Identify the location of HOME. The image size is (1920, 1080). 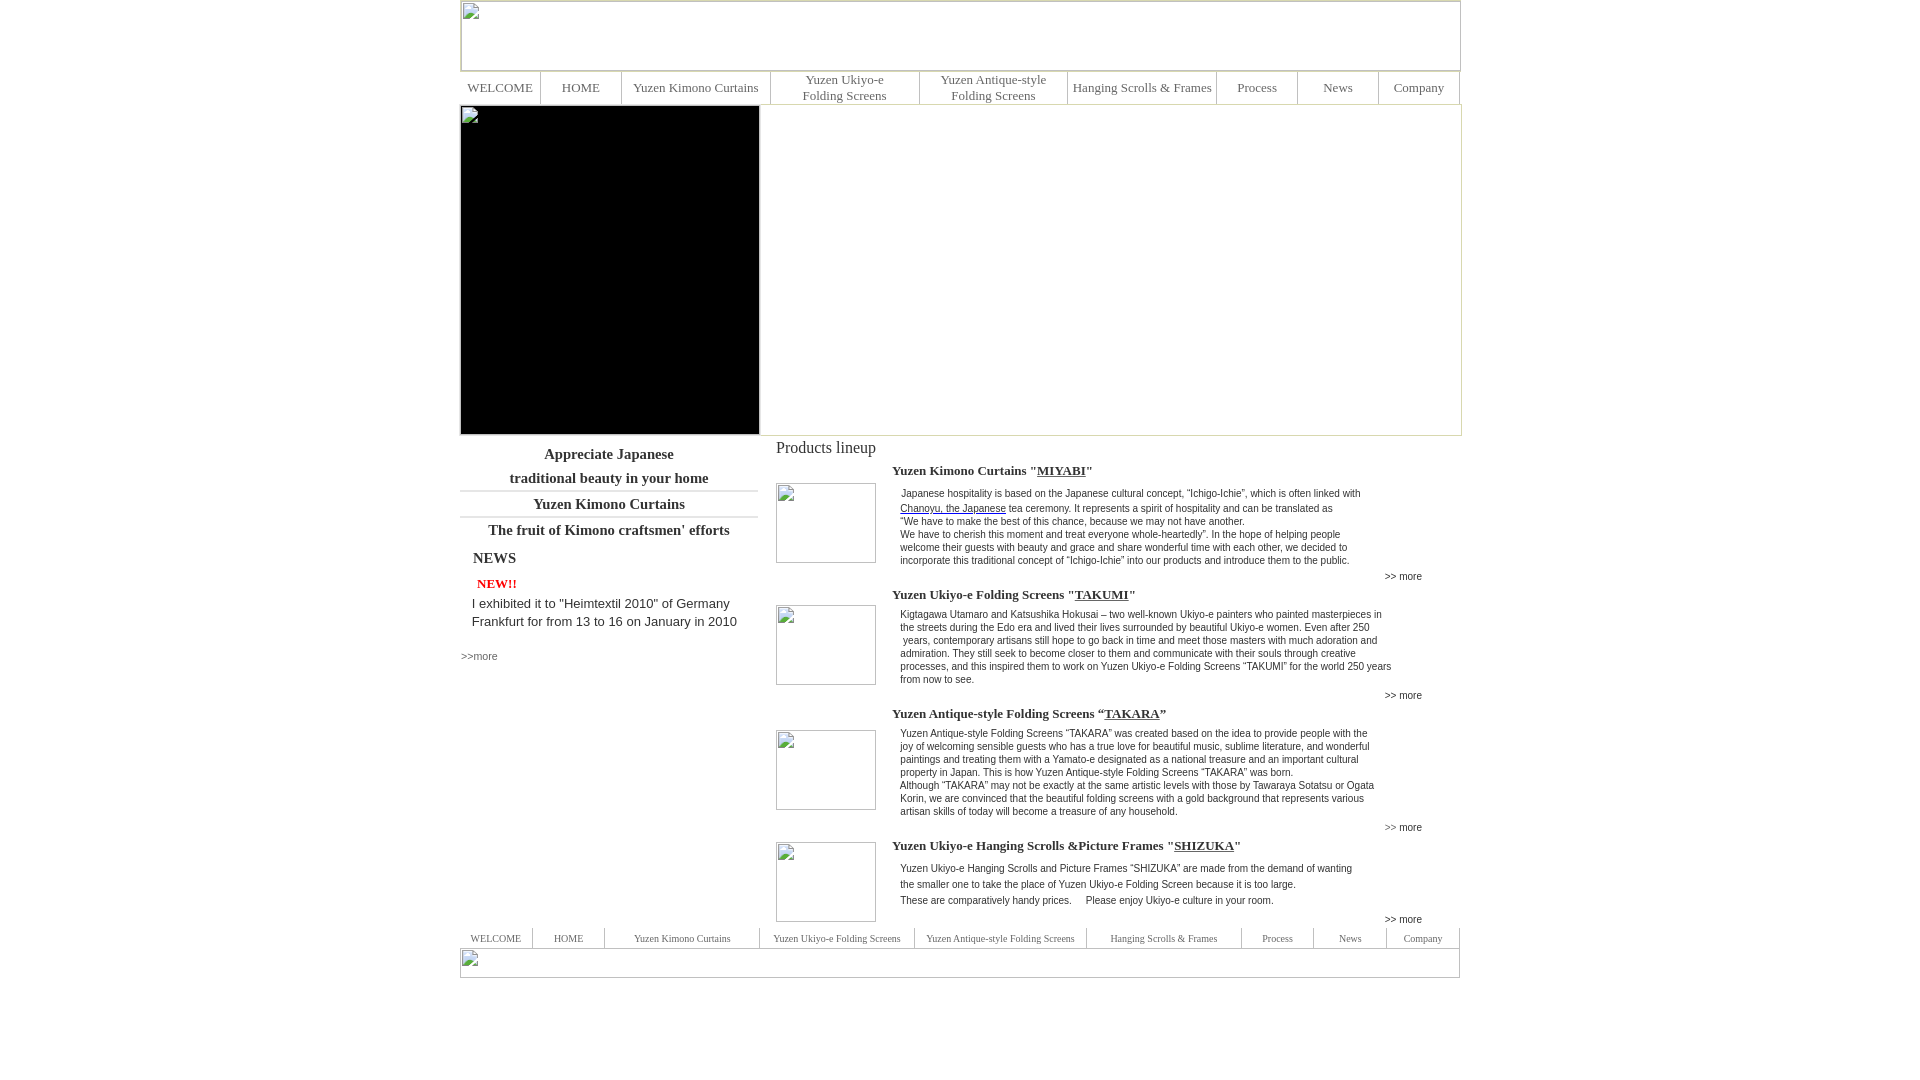
(568, 937).